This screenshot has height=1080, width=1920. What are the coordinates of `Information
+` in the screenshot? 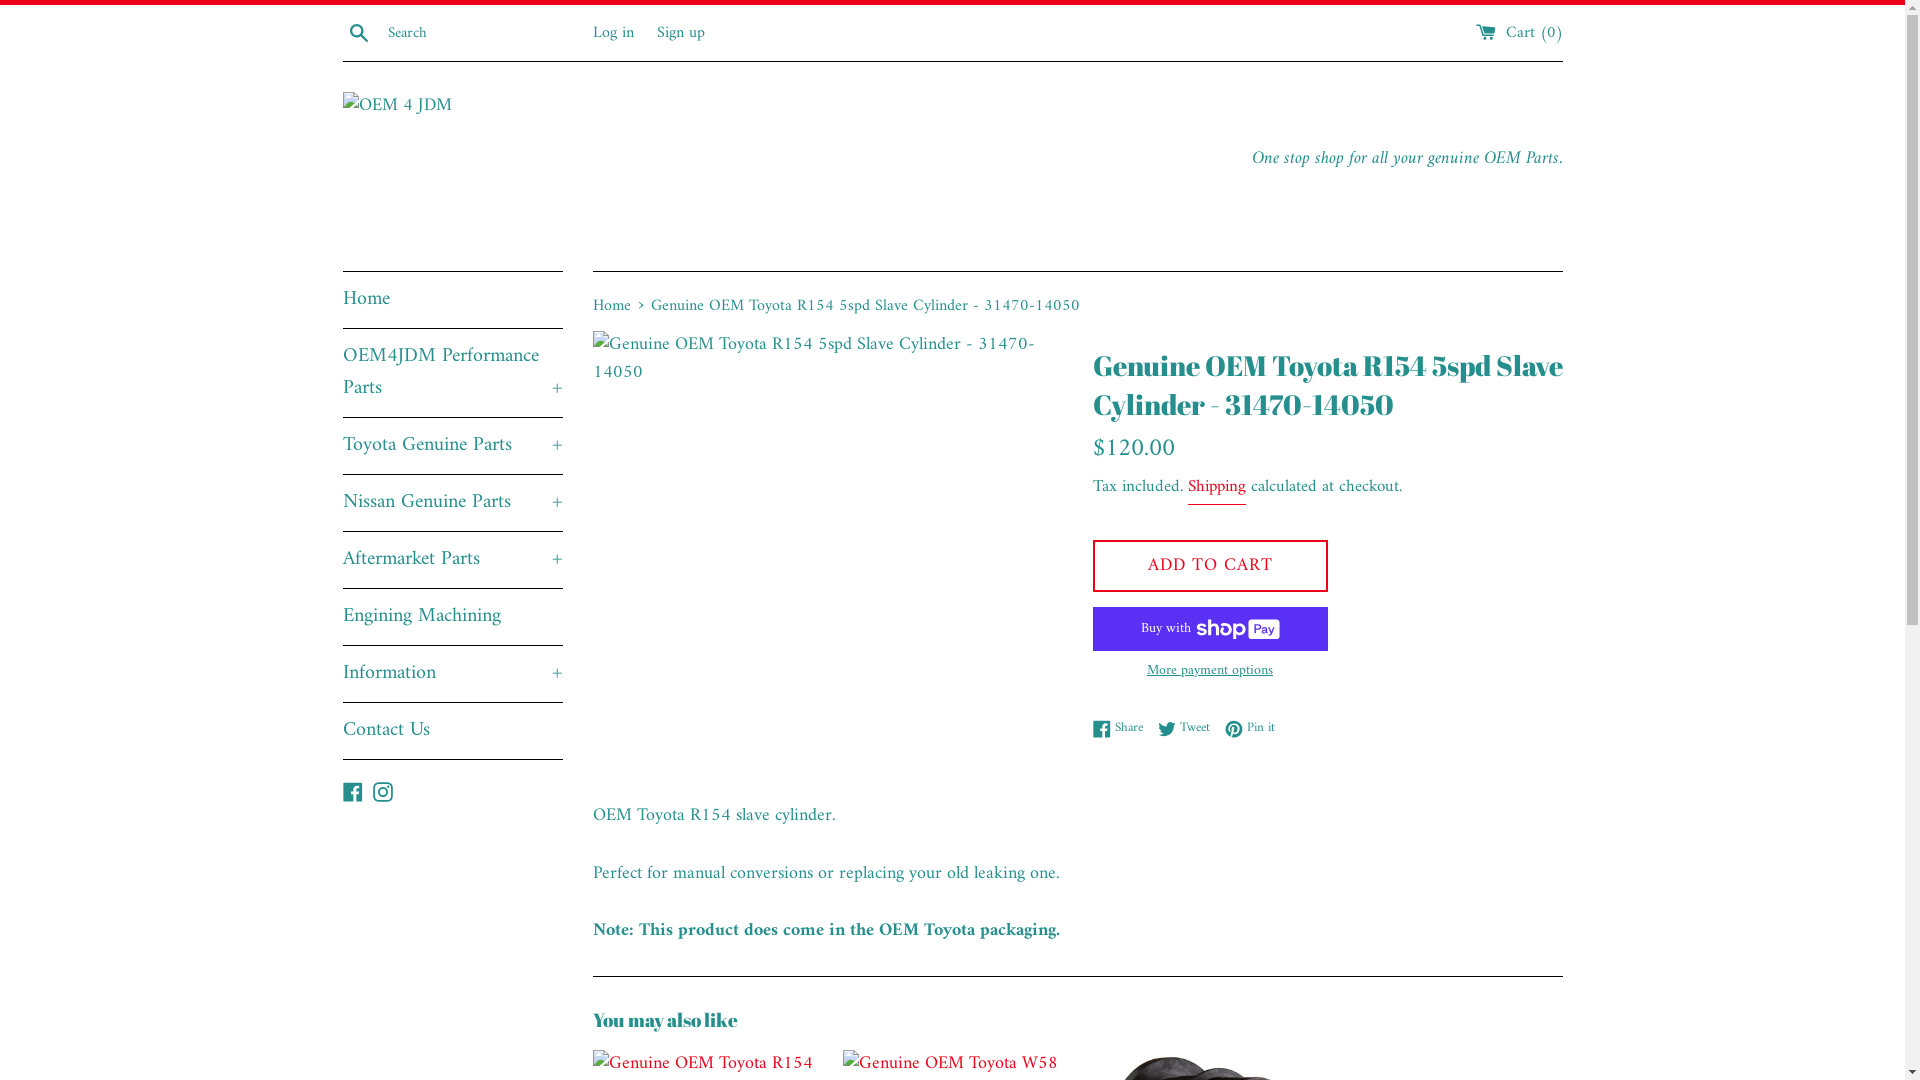 It's located at (452, 674).